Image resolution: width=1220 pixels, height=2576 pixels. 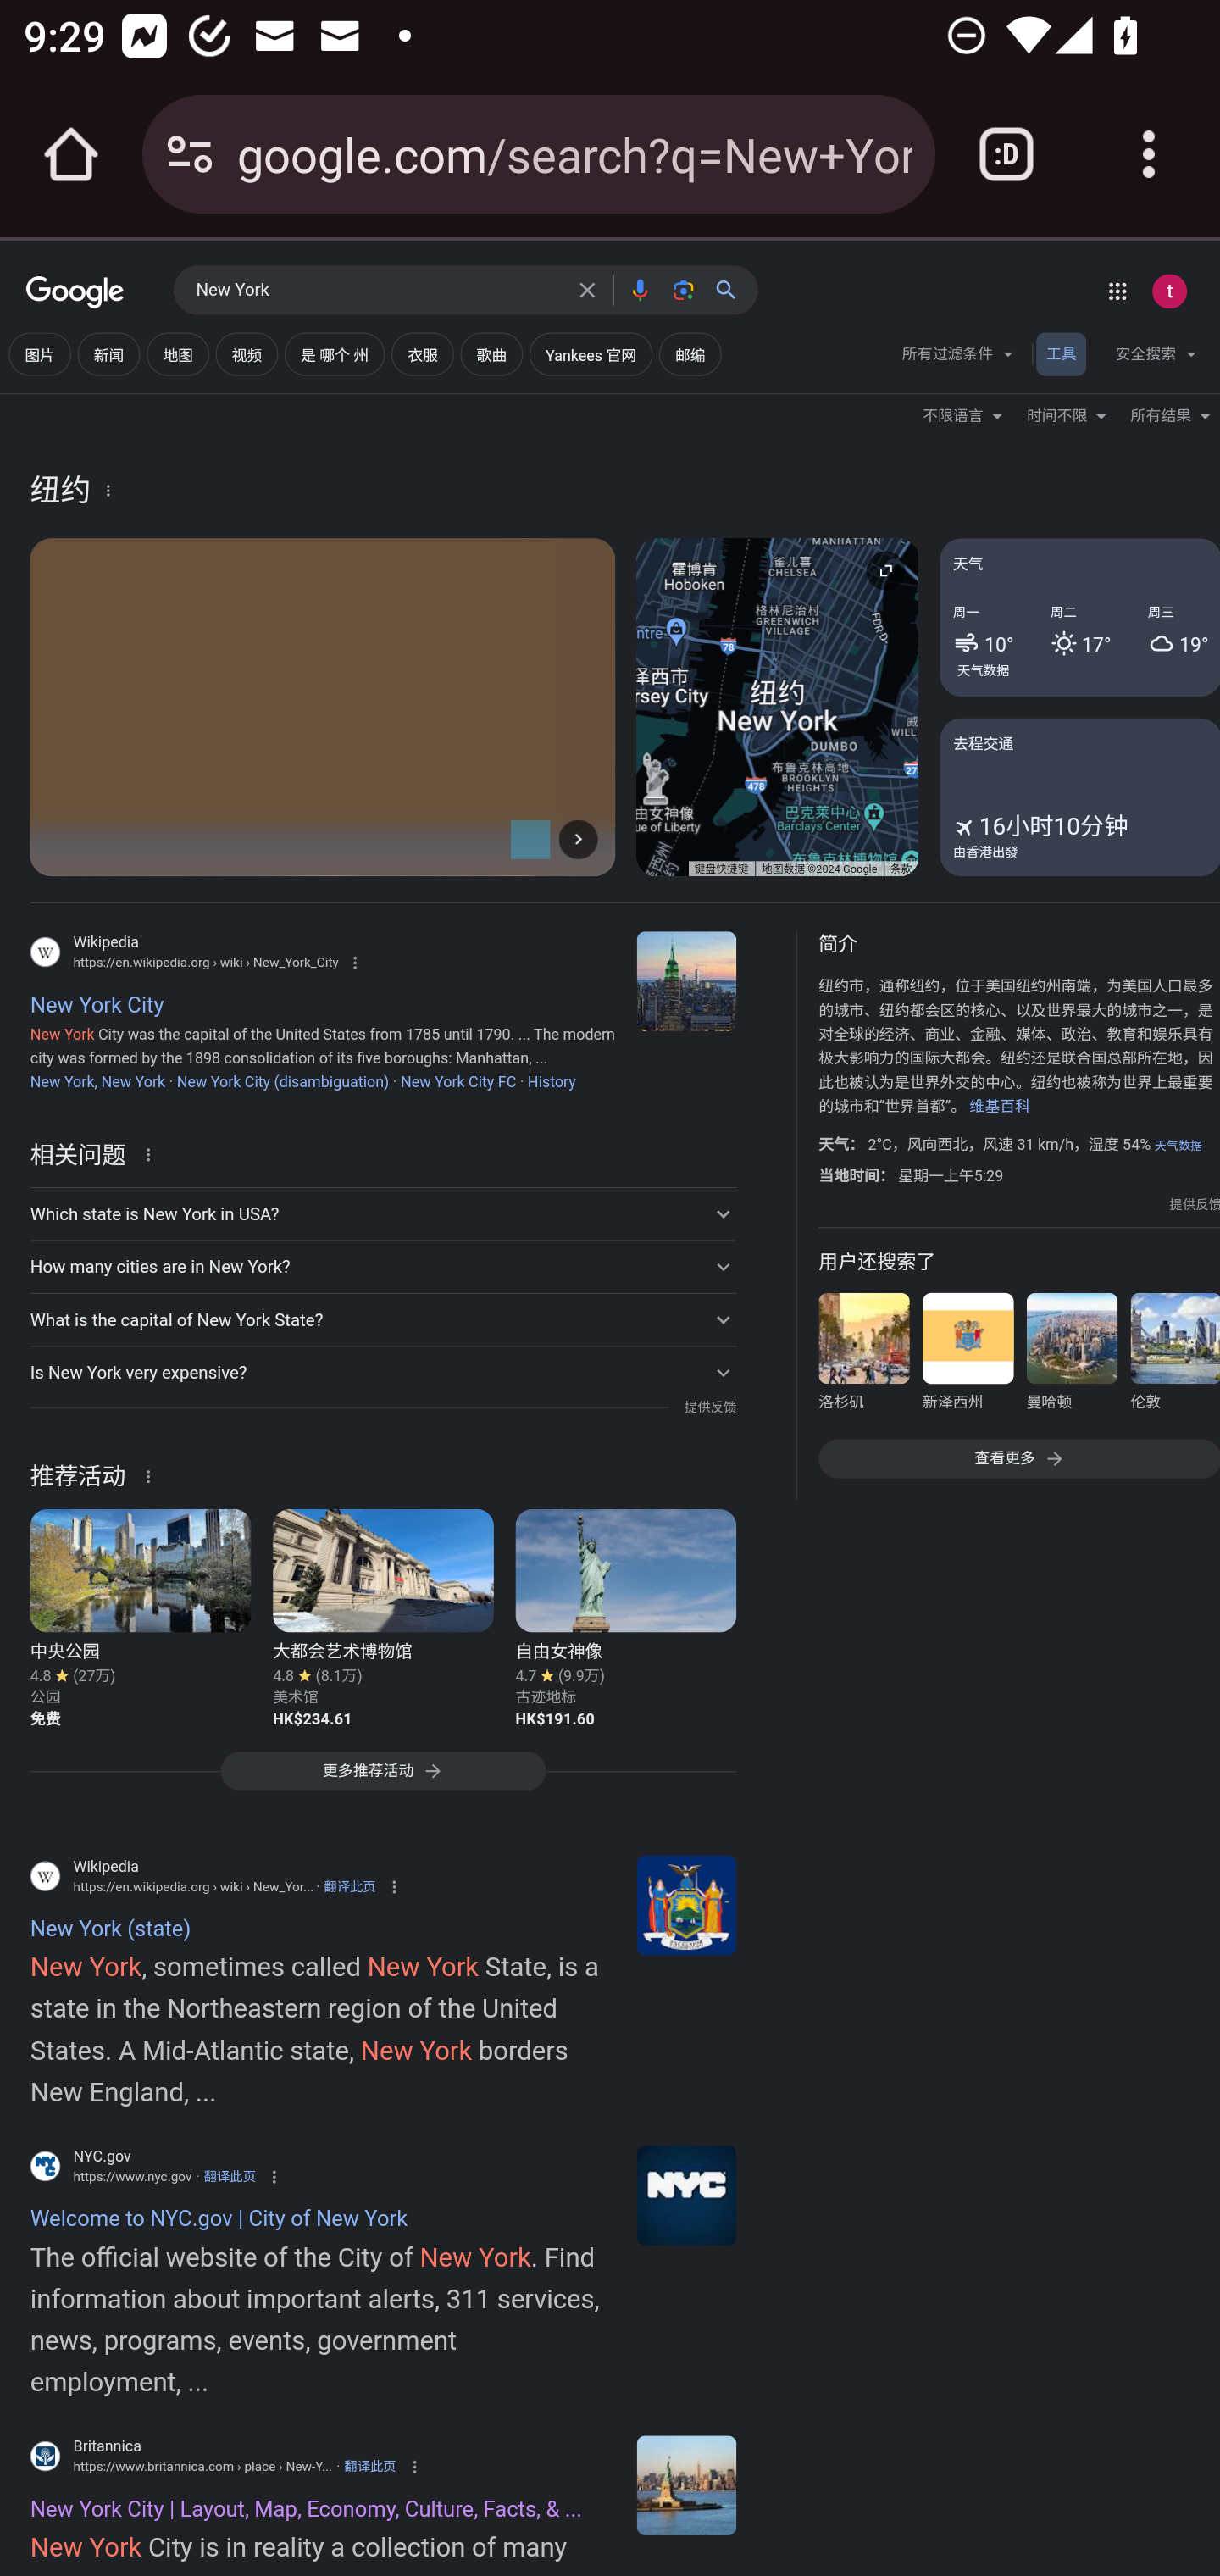 What do you see at coordinates (1000, 1107) in the screenshot?
I see `维基百科` at bounding box center [1000, 1107].